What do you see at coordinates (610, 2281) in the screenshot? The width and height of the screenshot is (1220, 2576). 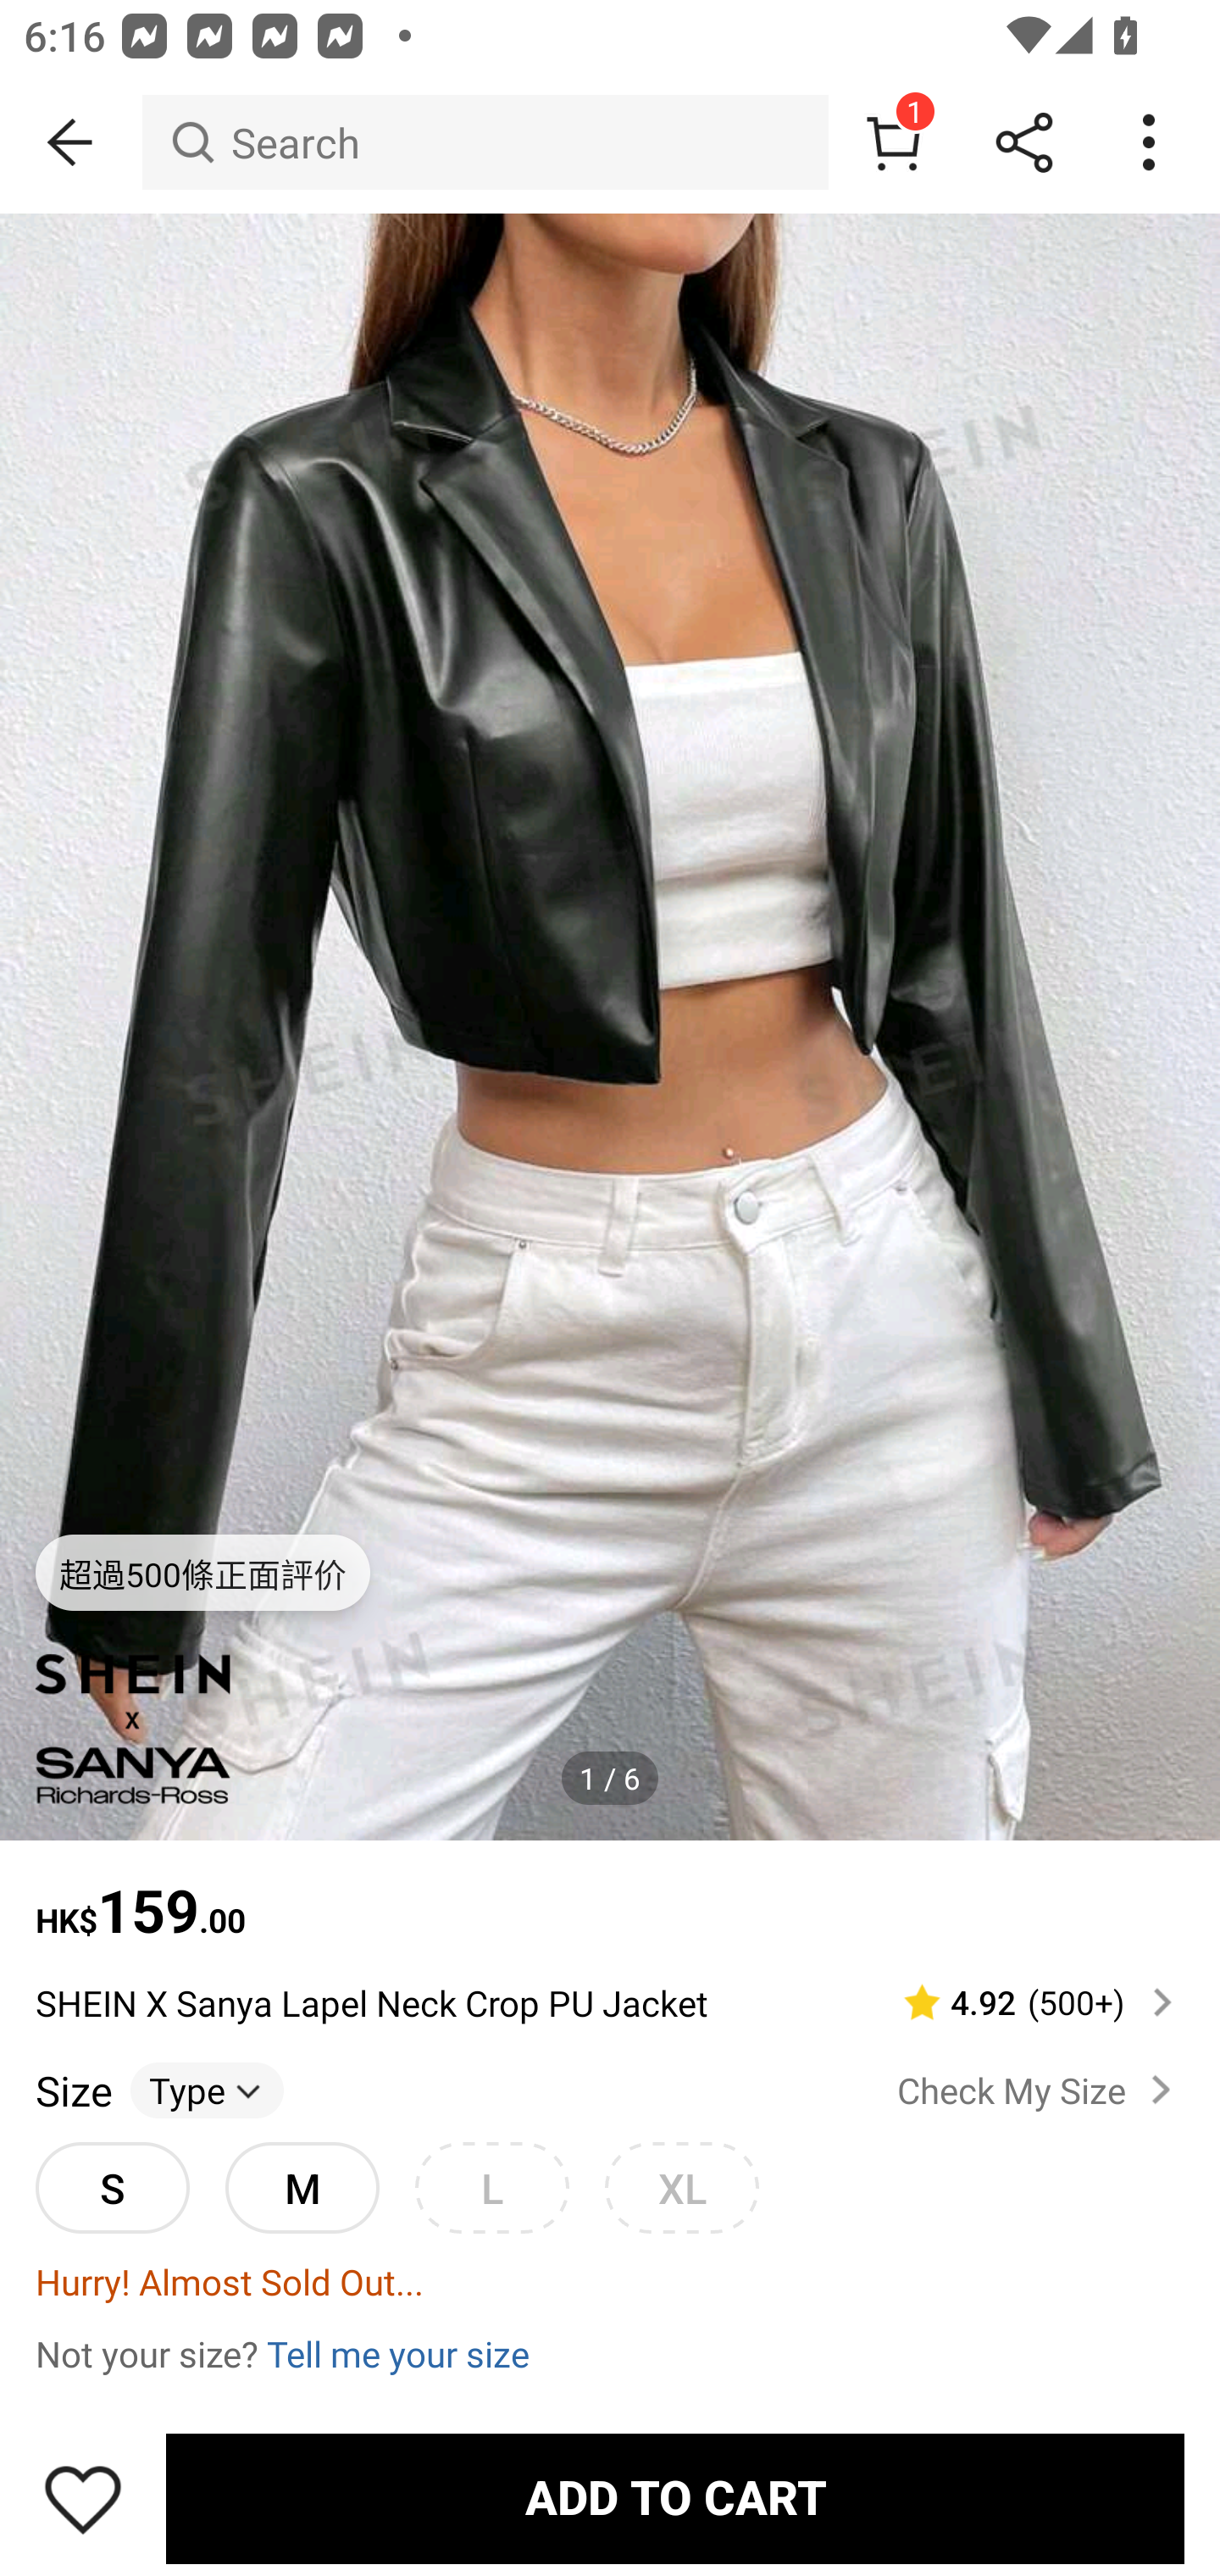 I see `Hurry! Almost Sold Out...` at bounding box center [610, 2281].